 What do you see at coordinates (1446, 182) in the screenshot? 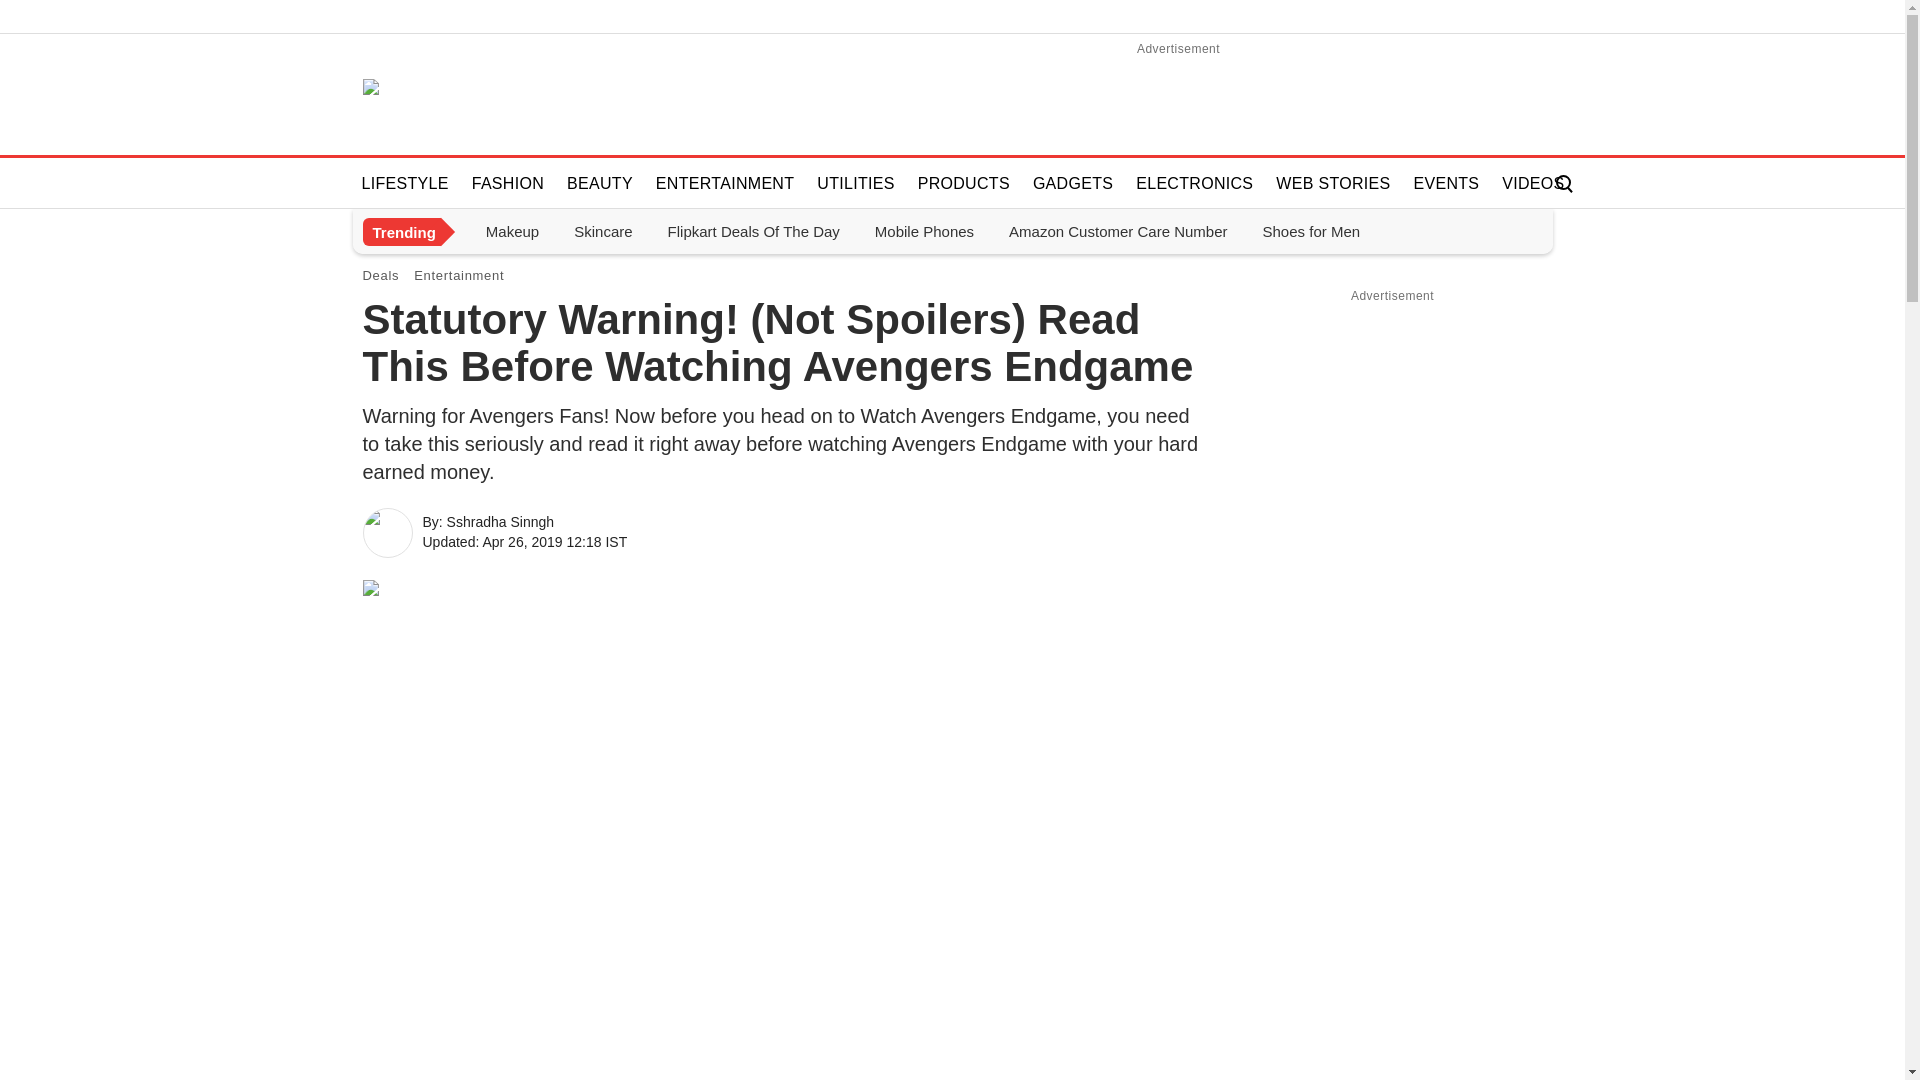
I see `Events` at bounding box center [1446, 182].